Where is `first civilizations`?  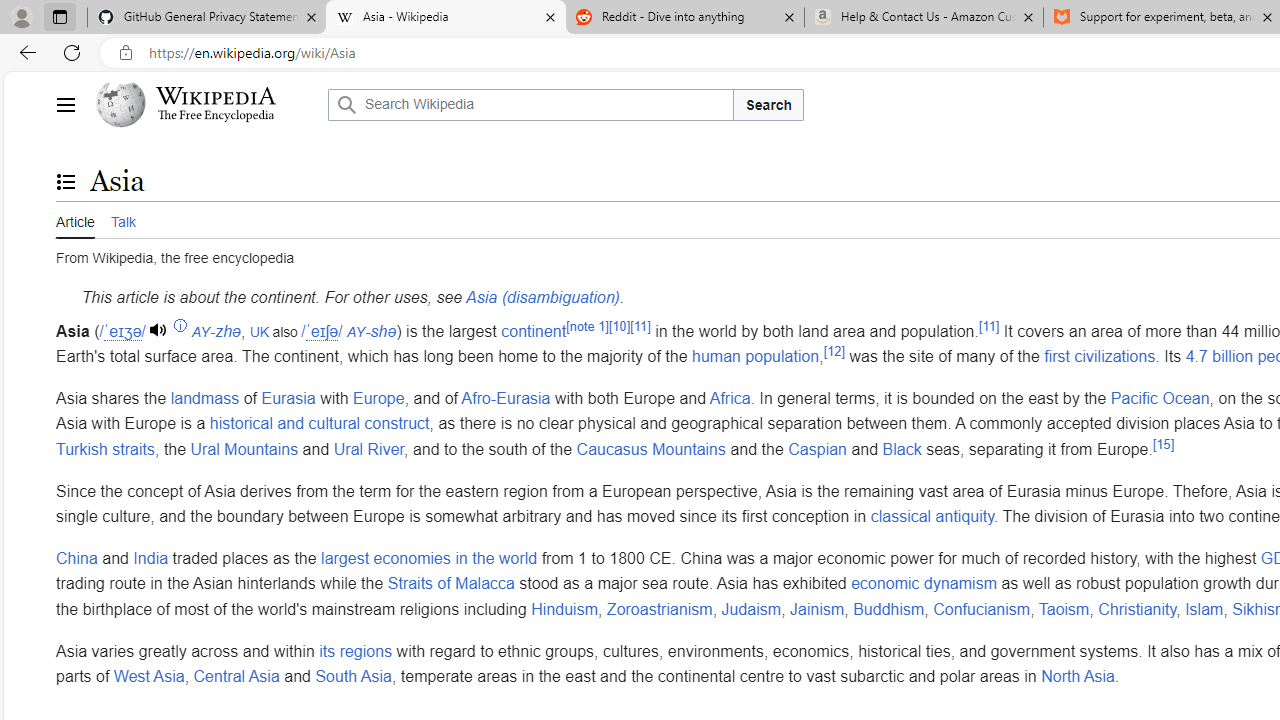
first civilizations is located at coordinates (1100, 356).